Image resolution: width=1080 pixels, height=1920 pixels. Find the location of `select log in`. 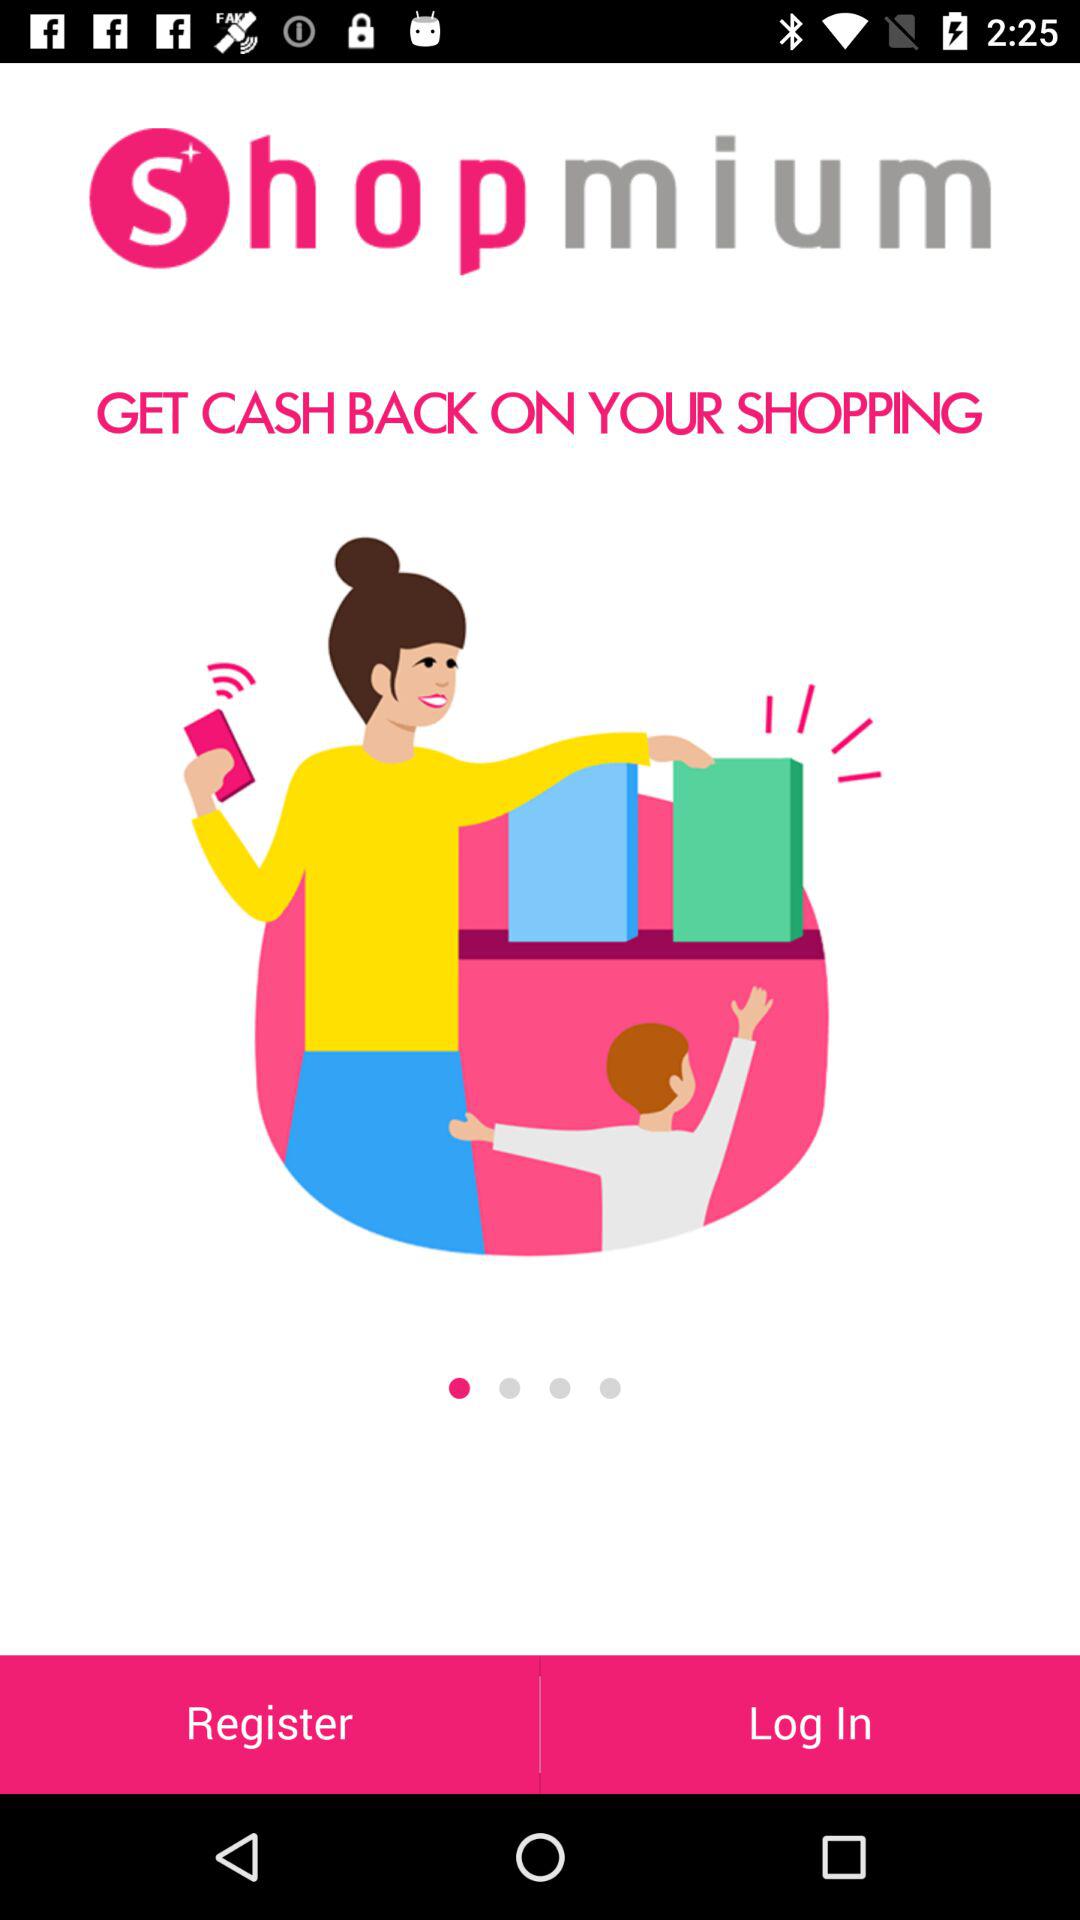

select log in is located at coordinates (810, 1724).